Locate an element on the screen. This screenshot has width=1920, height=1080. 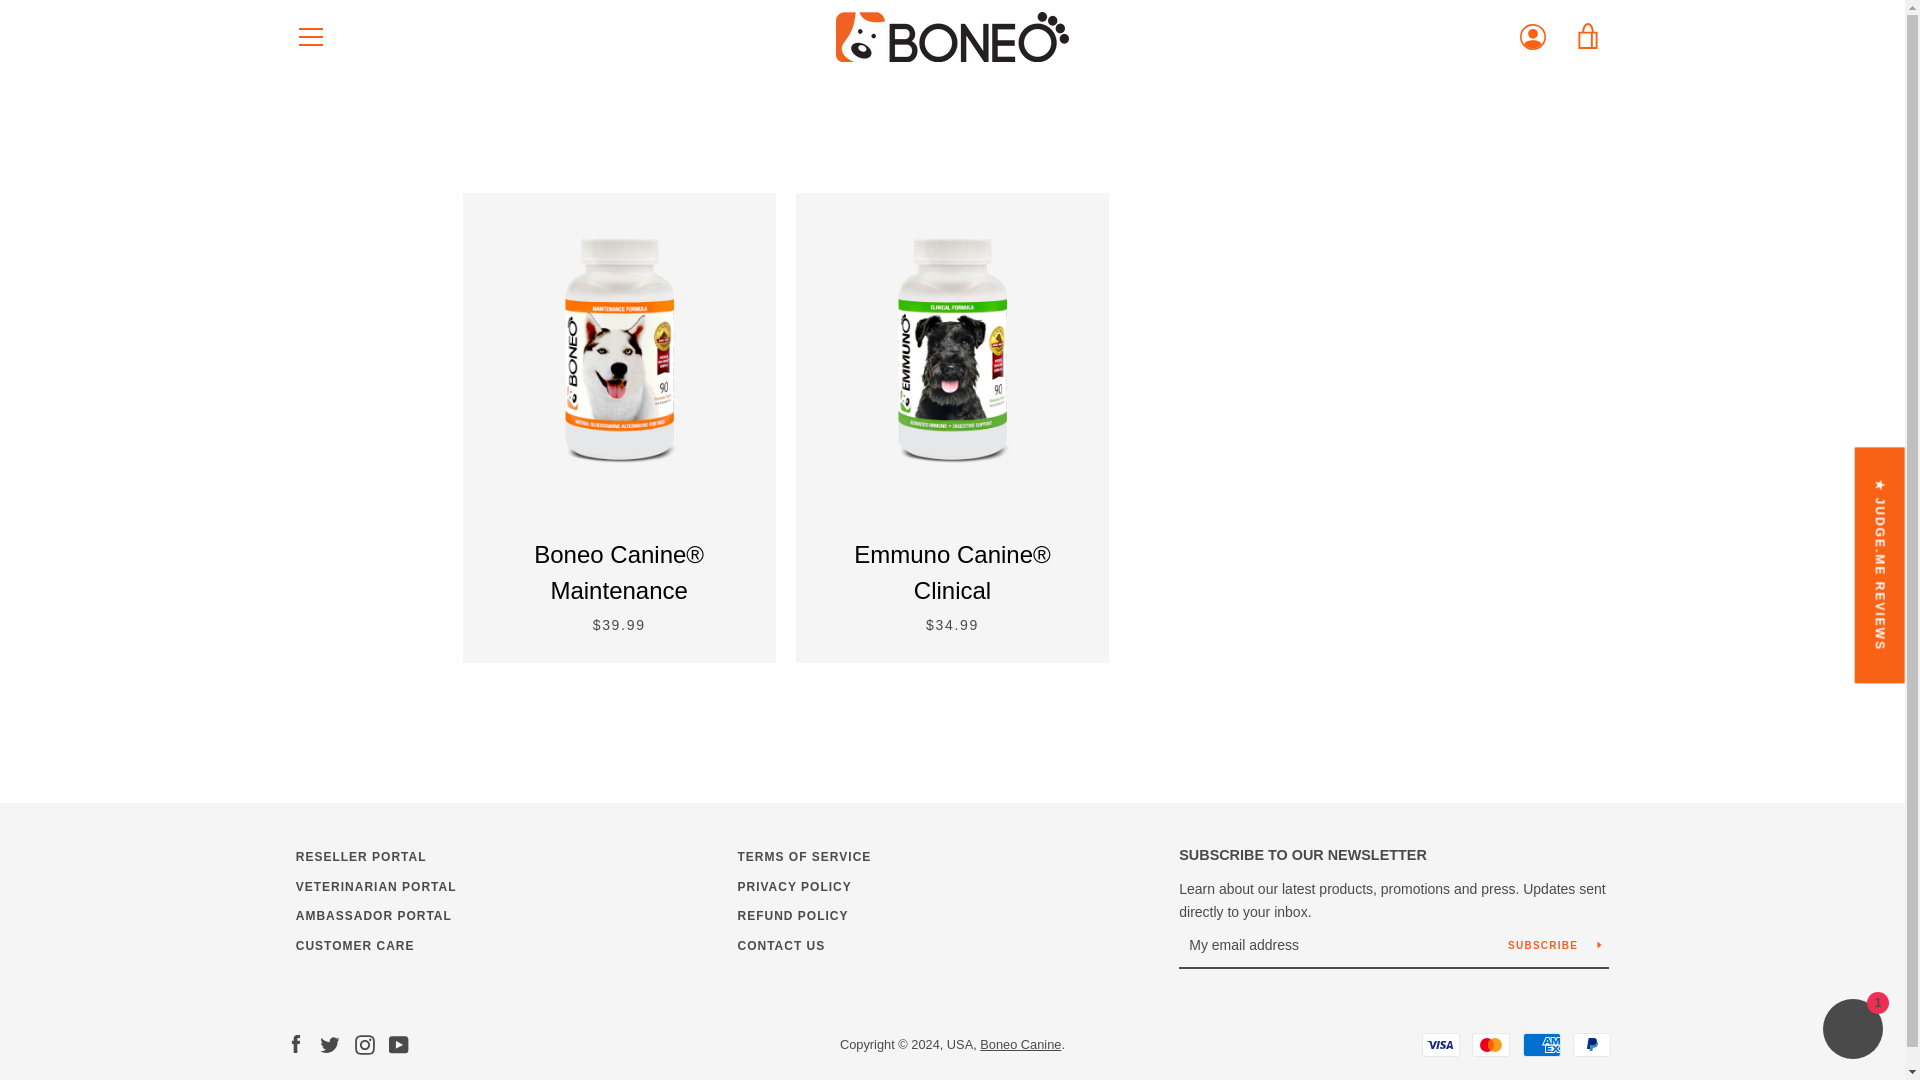
American Express is located at coordinates (1541, 1044).